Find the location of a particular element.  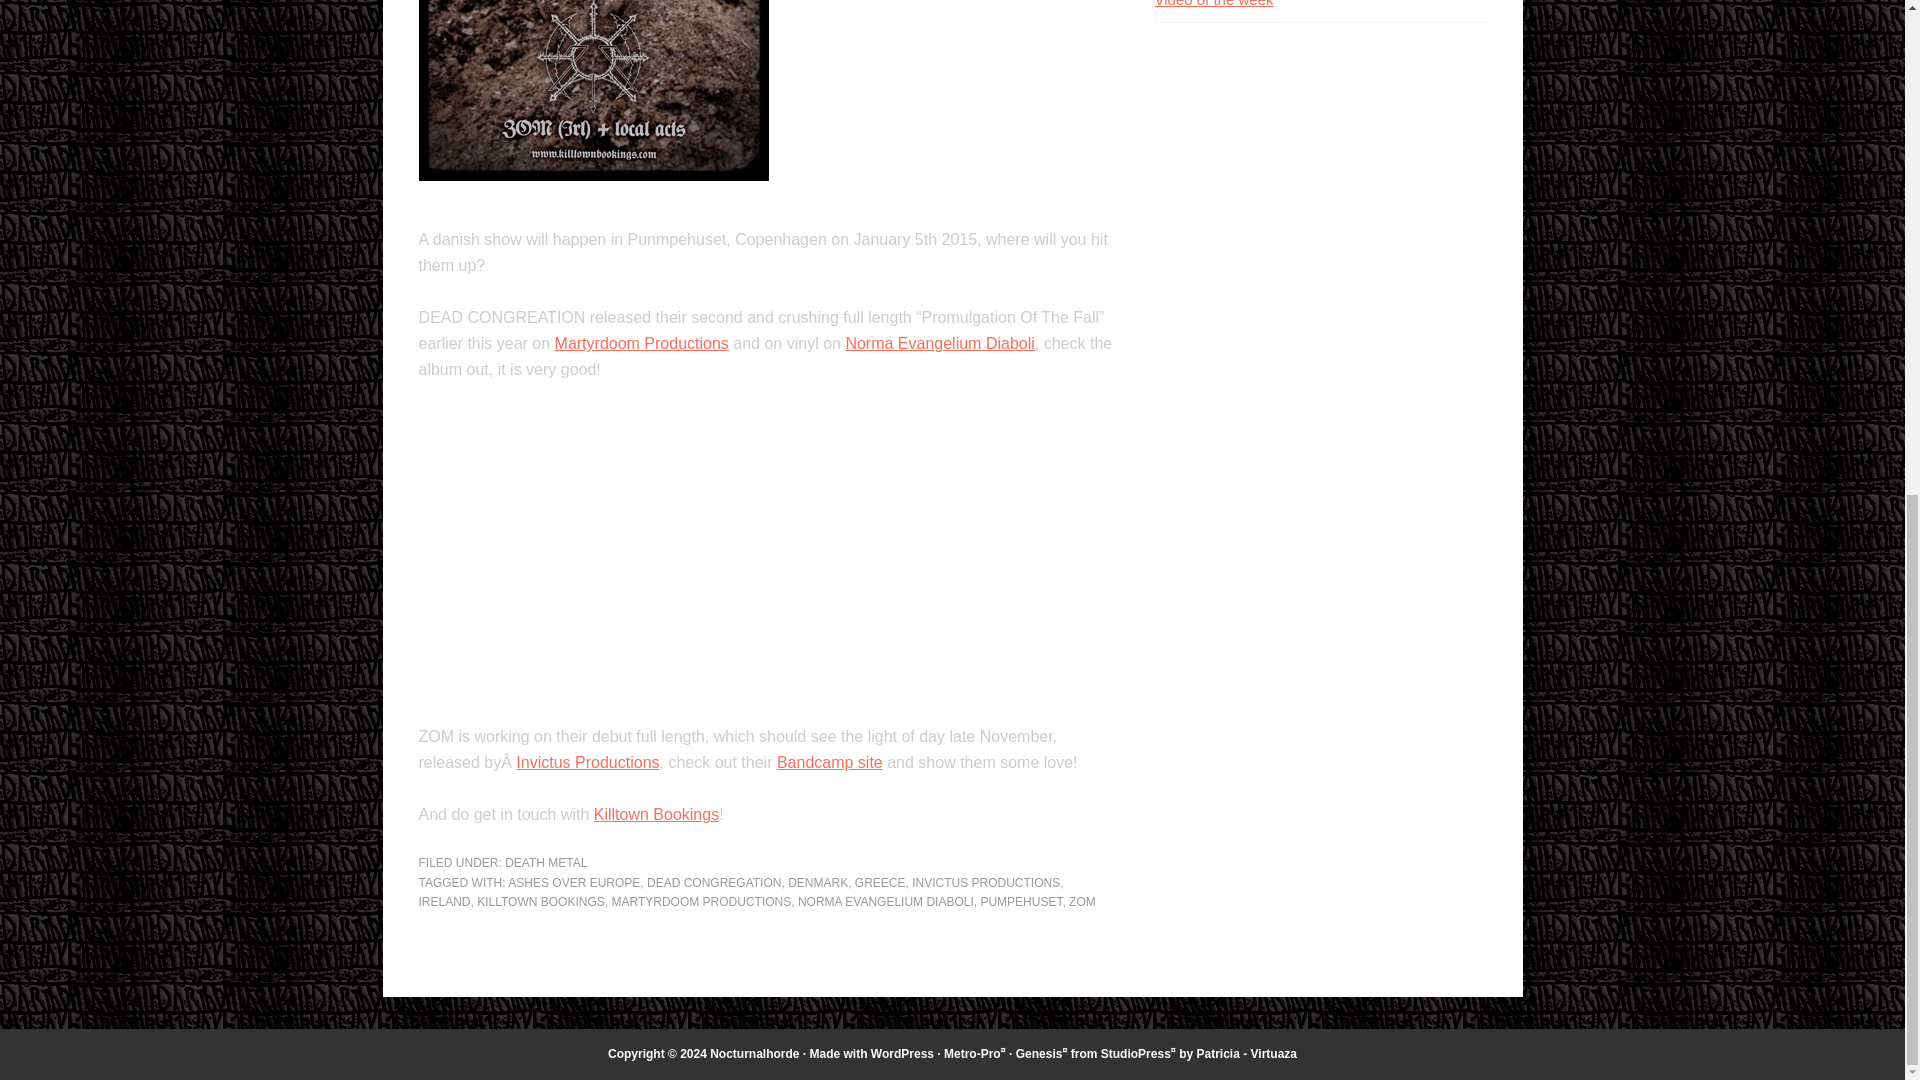

Killtown Bookings is located at coordinates (656, 814).